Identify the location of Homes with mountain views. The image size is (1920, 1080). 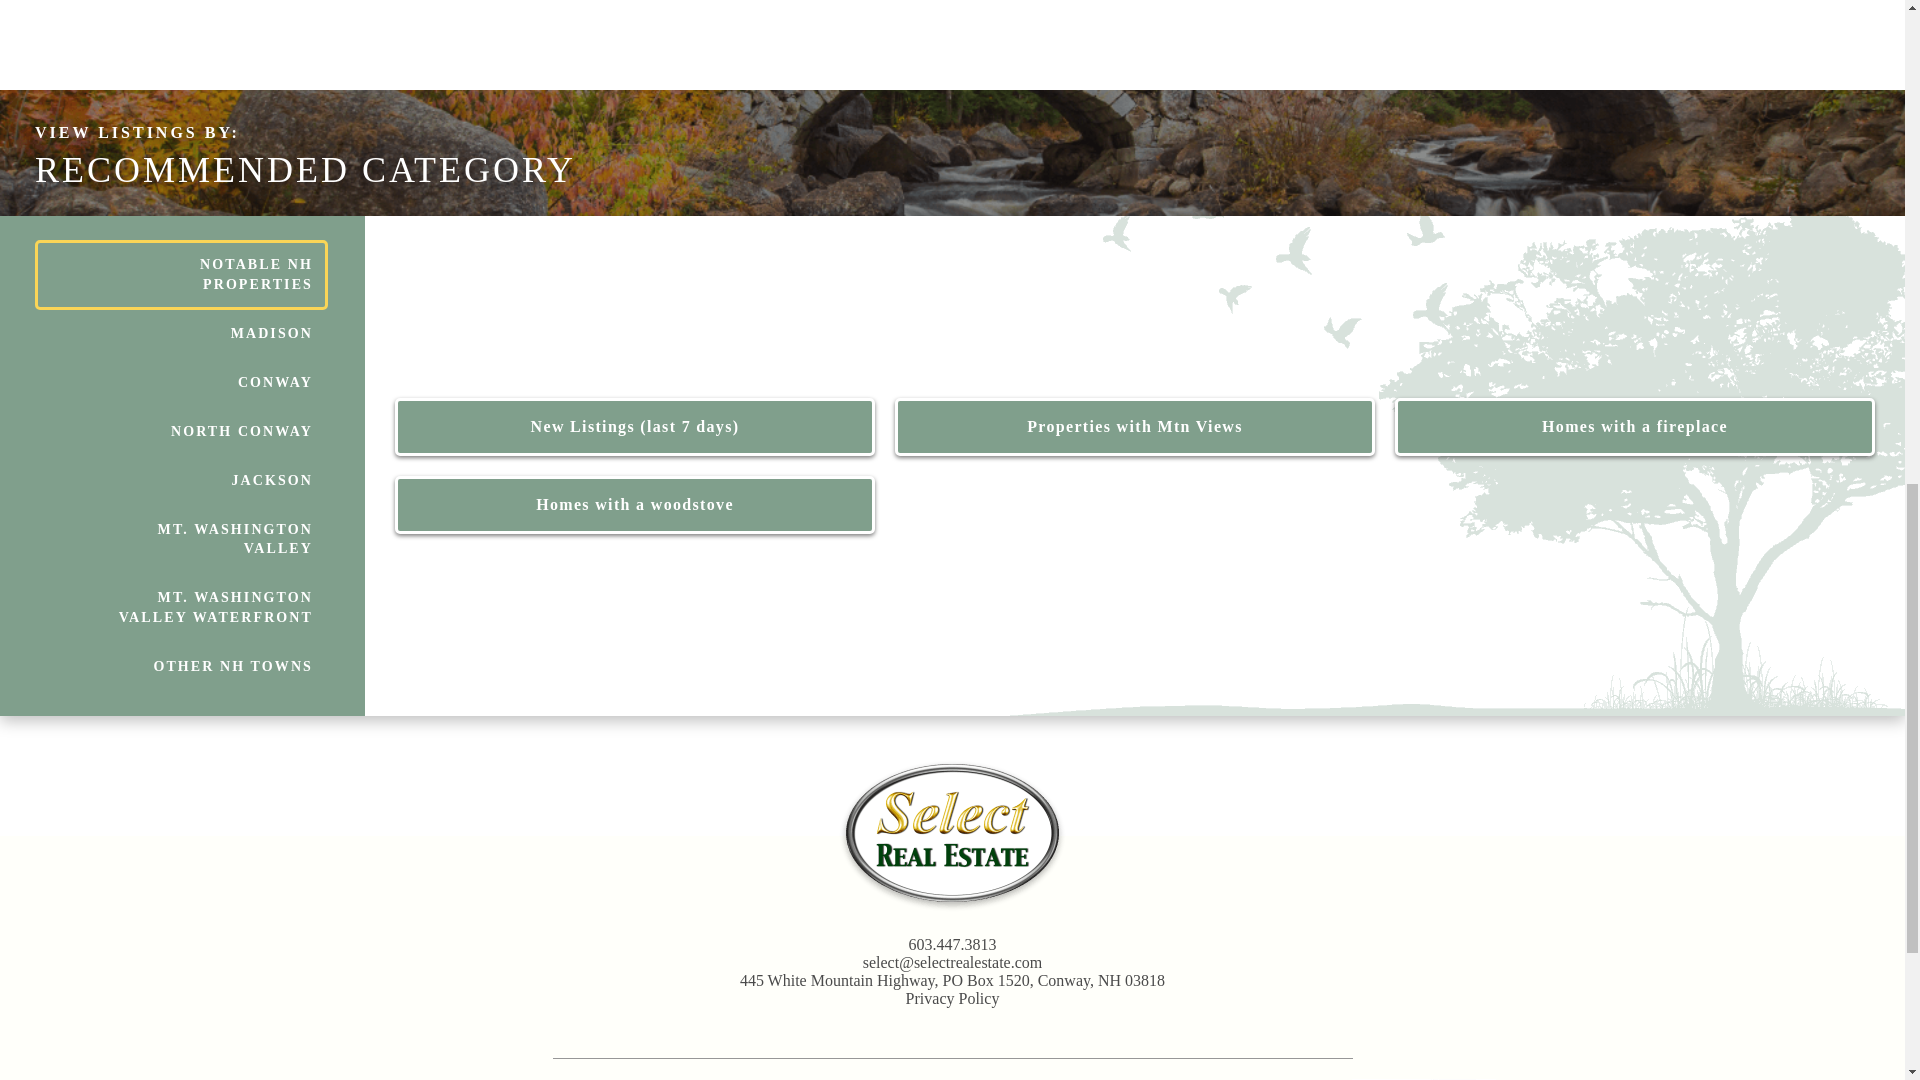
(1134, 426).